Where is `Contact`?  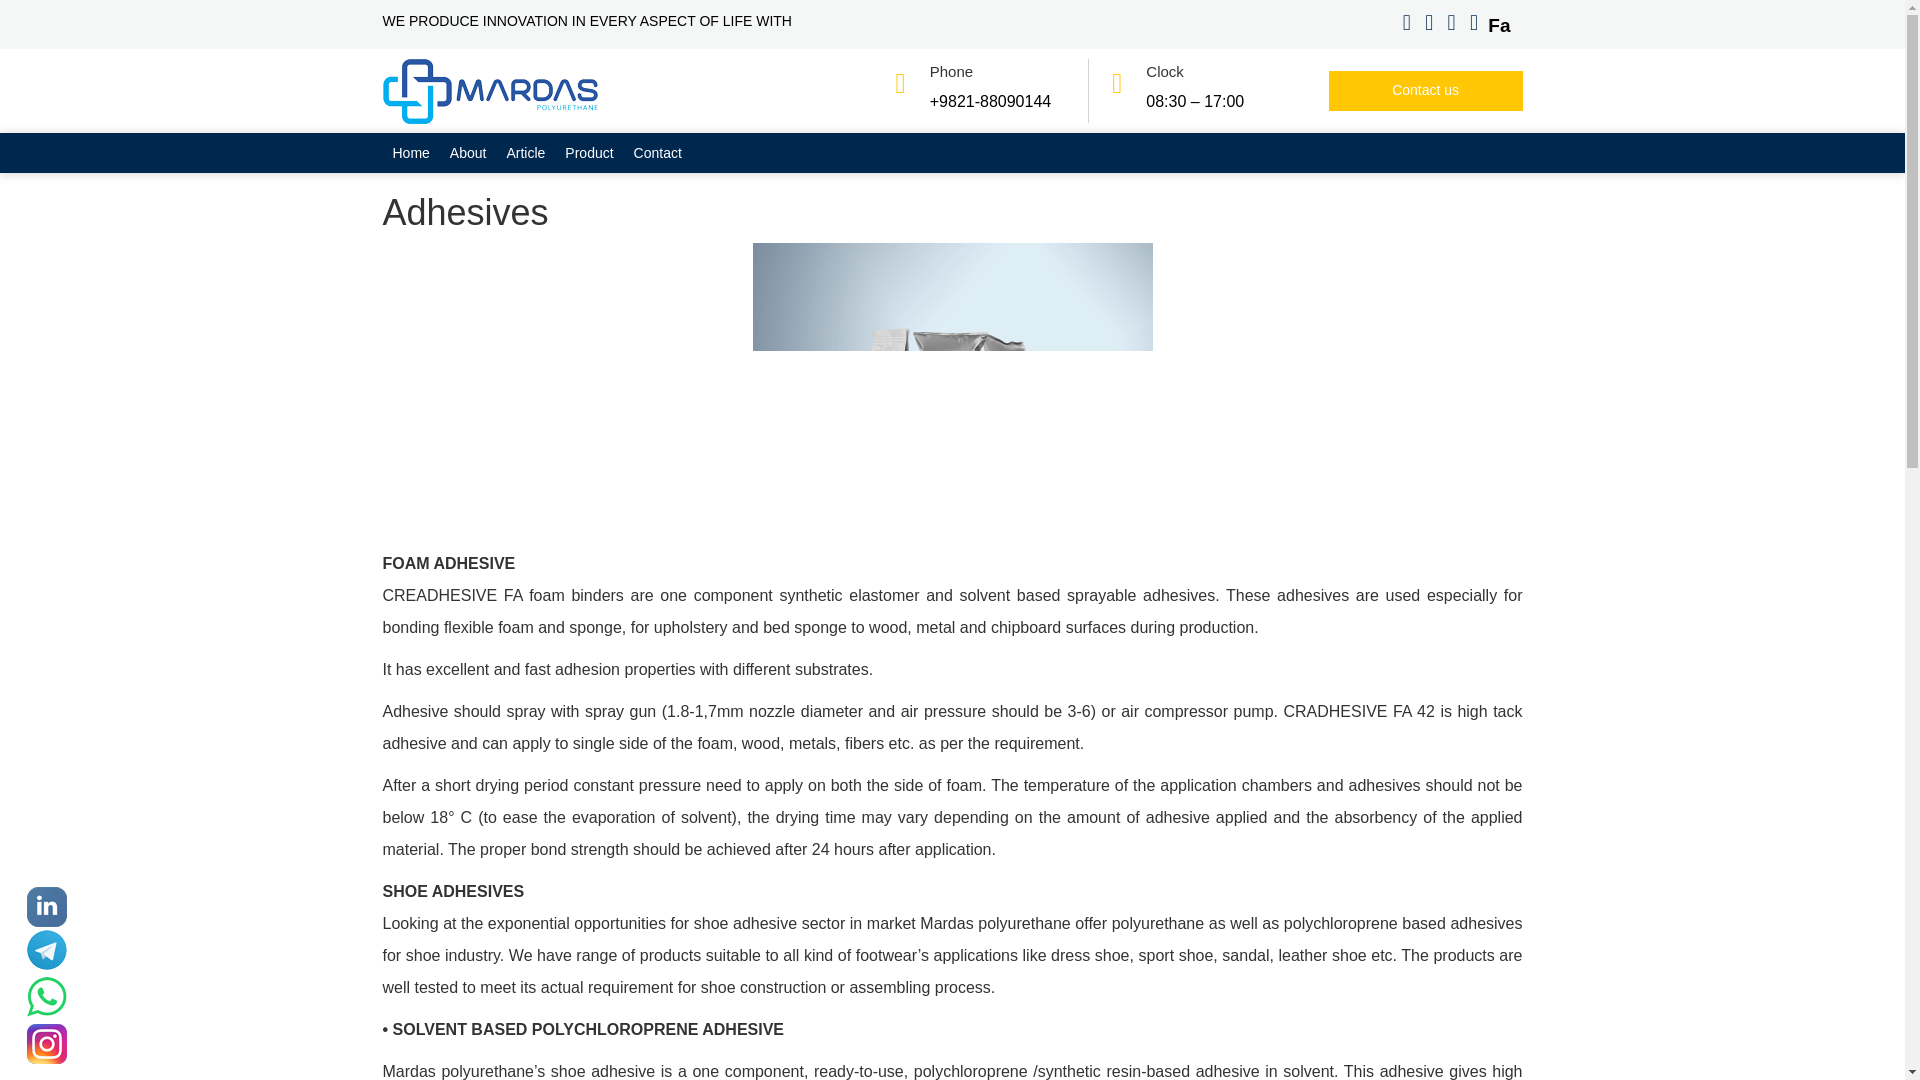 Contact is located at coordinates (658, 152).